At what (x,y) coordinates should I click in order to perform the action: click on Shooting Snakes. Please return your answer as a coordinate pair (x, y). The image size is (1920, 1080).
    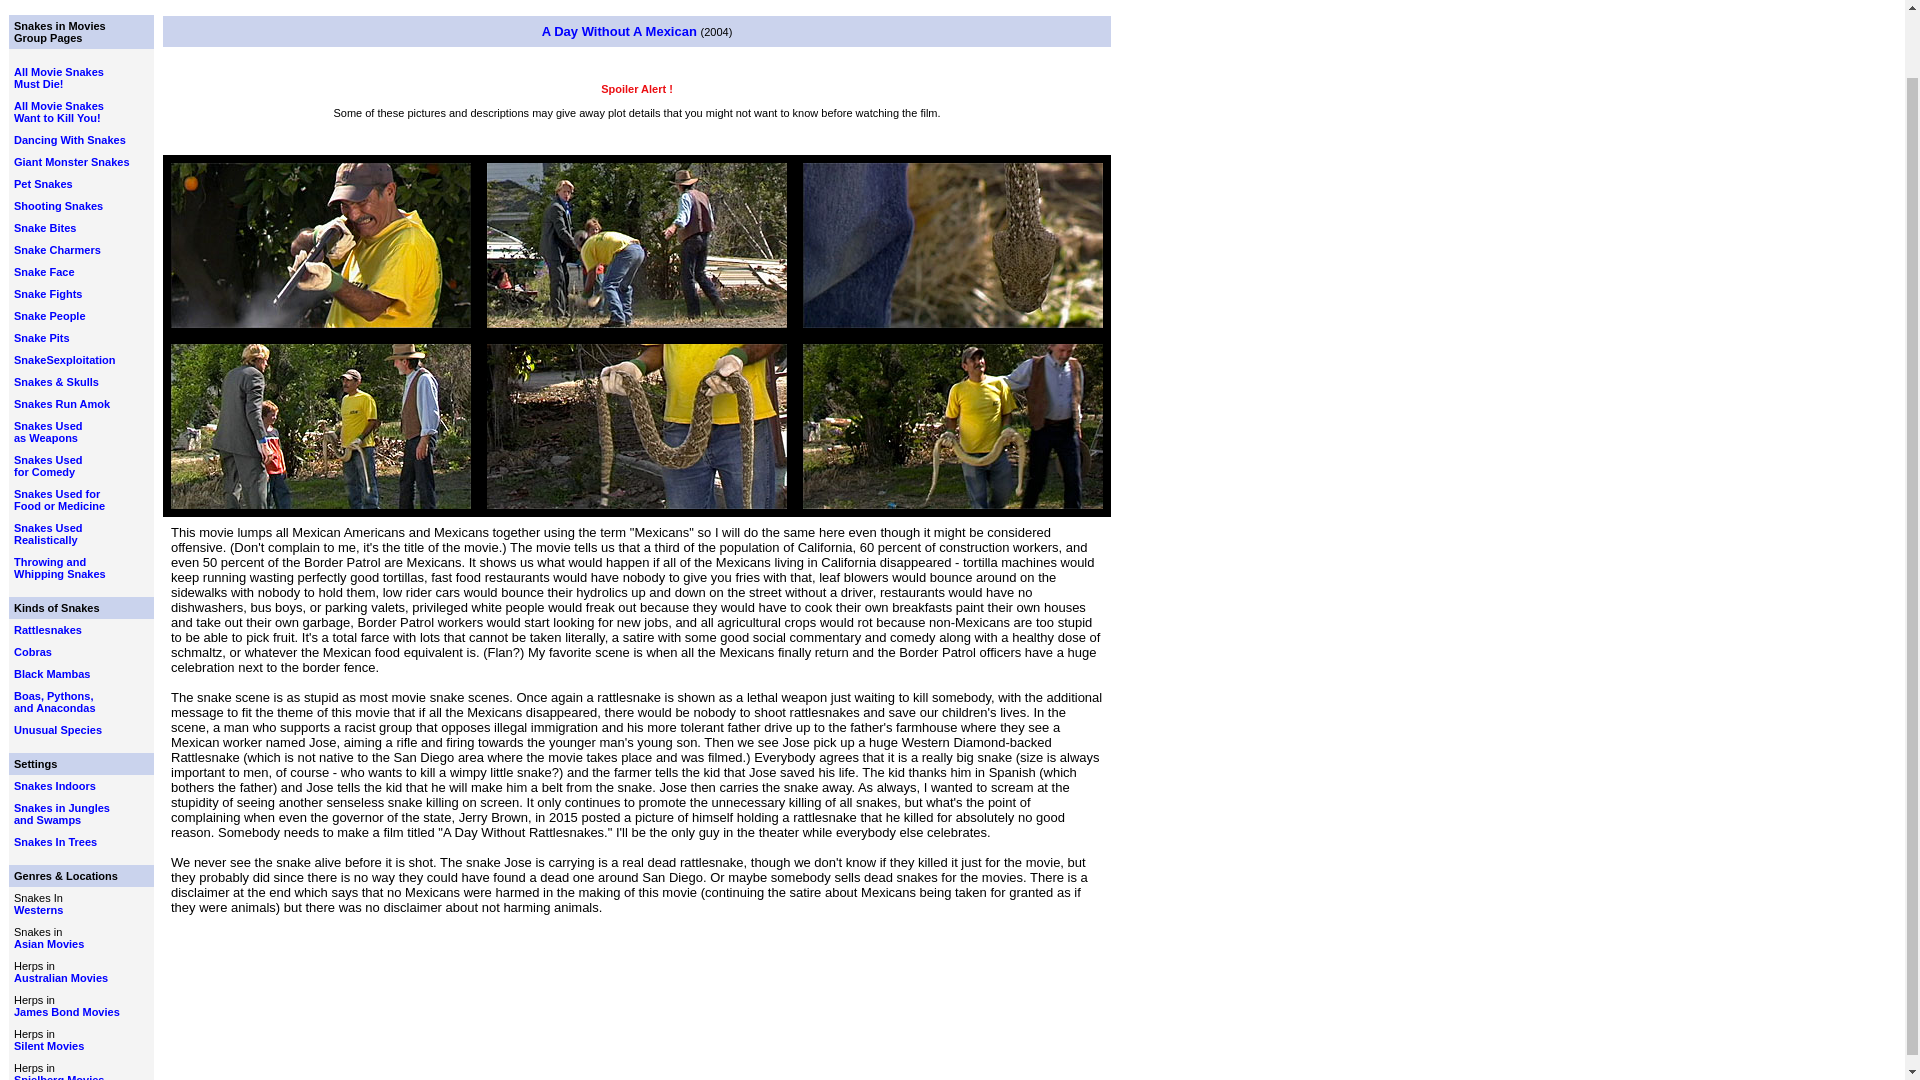
    Looking at the image, I should click on (58, 205).